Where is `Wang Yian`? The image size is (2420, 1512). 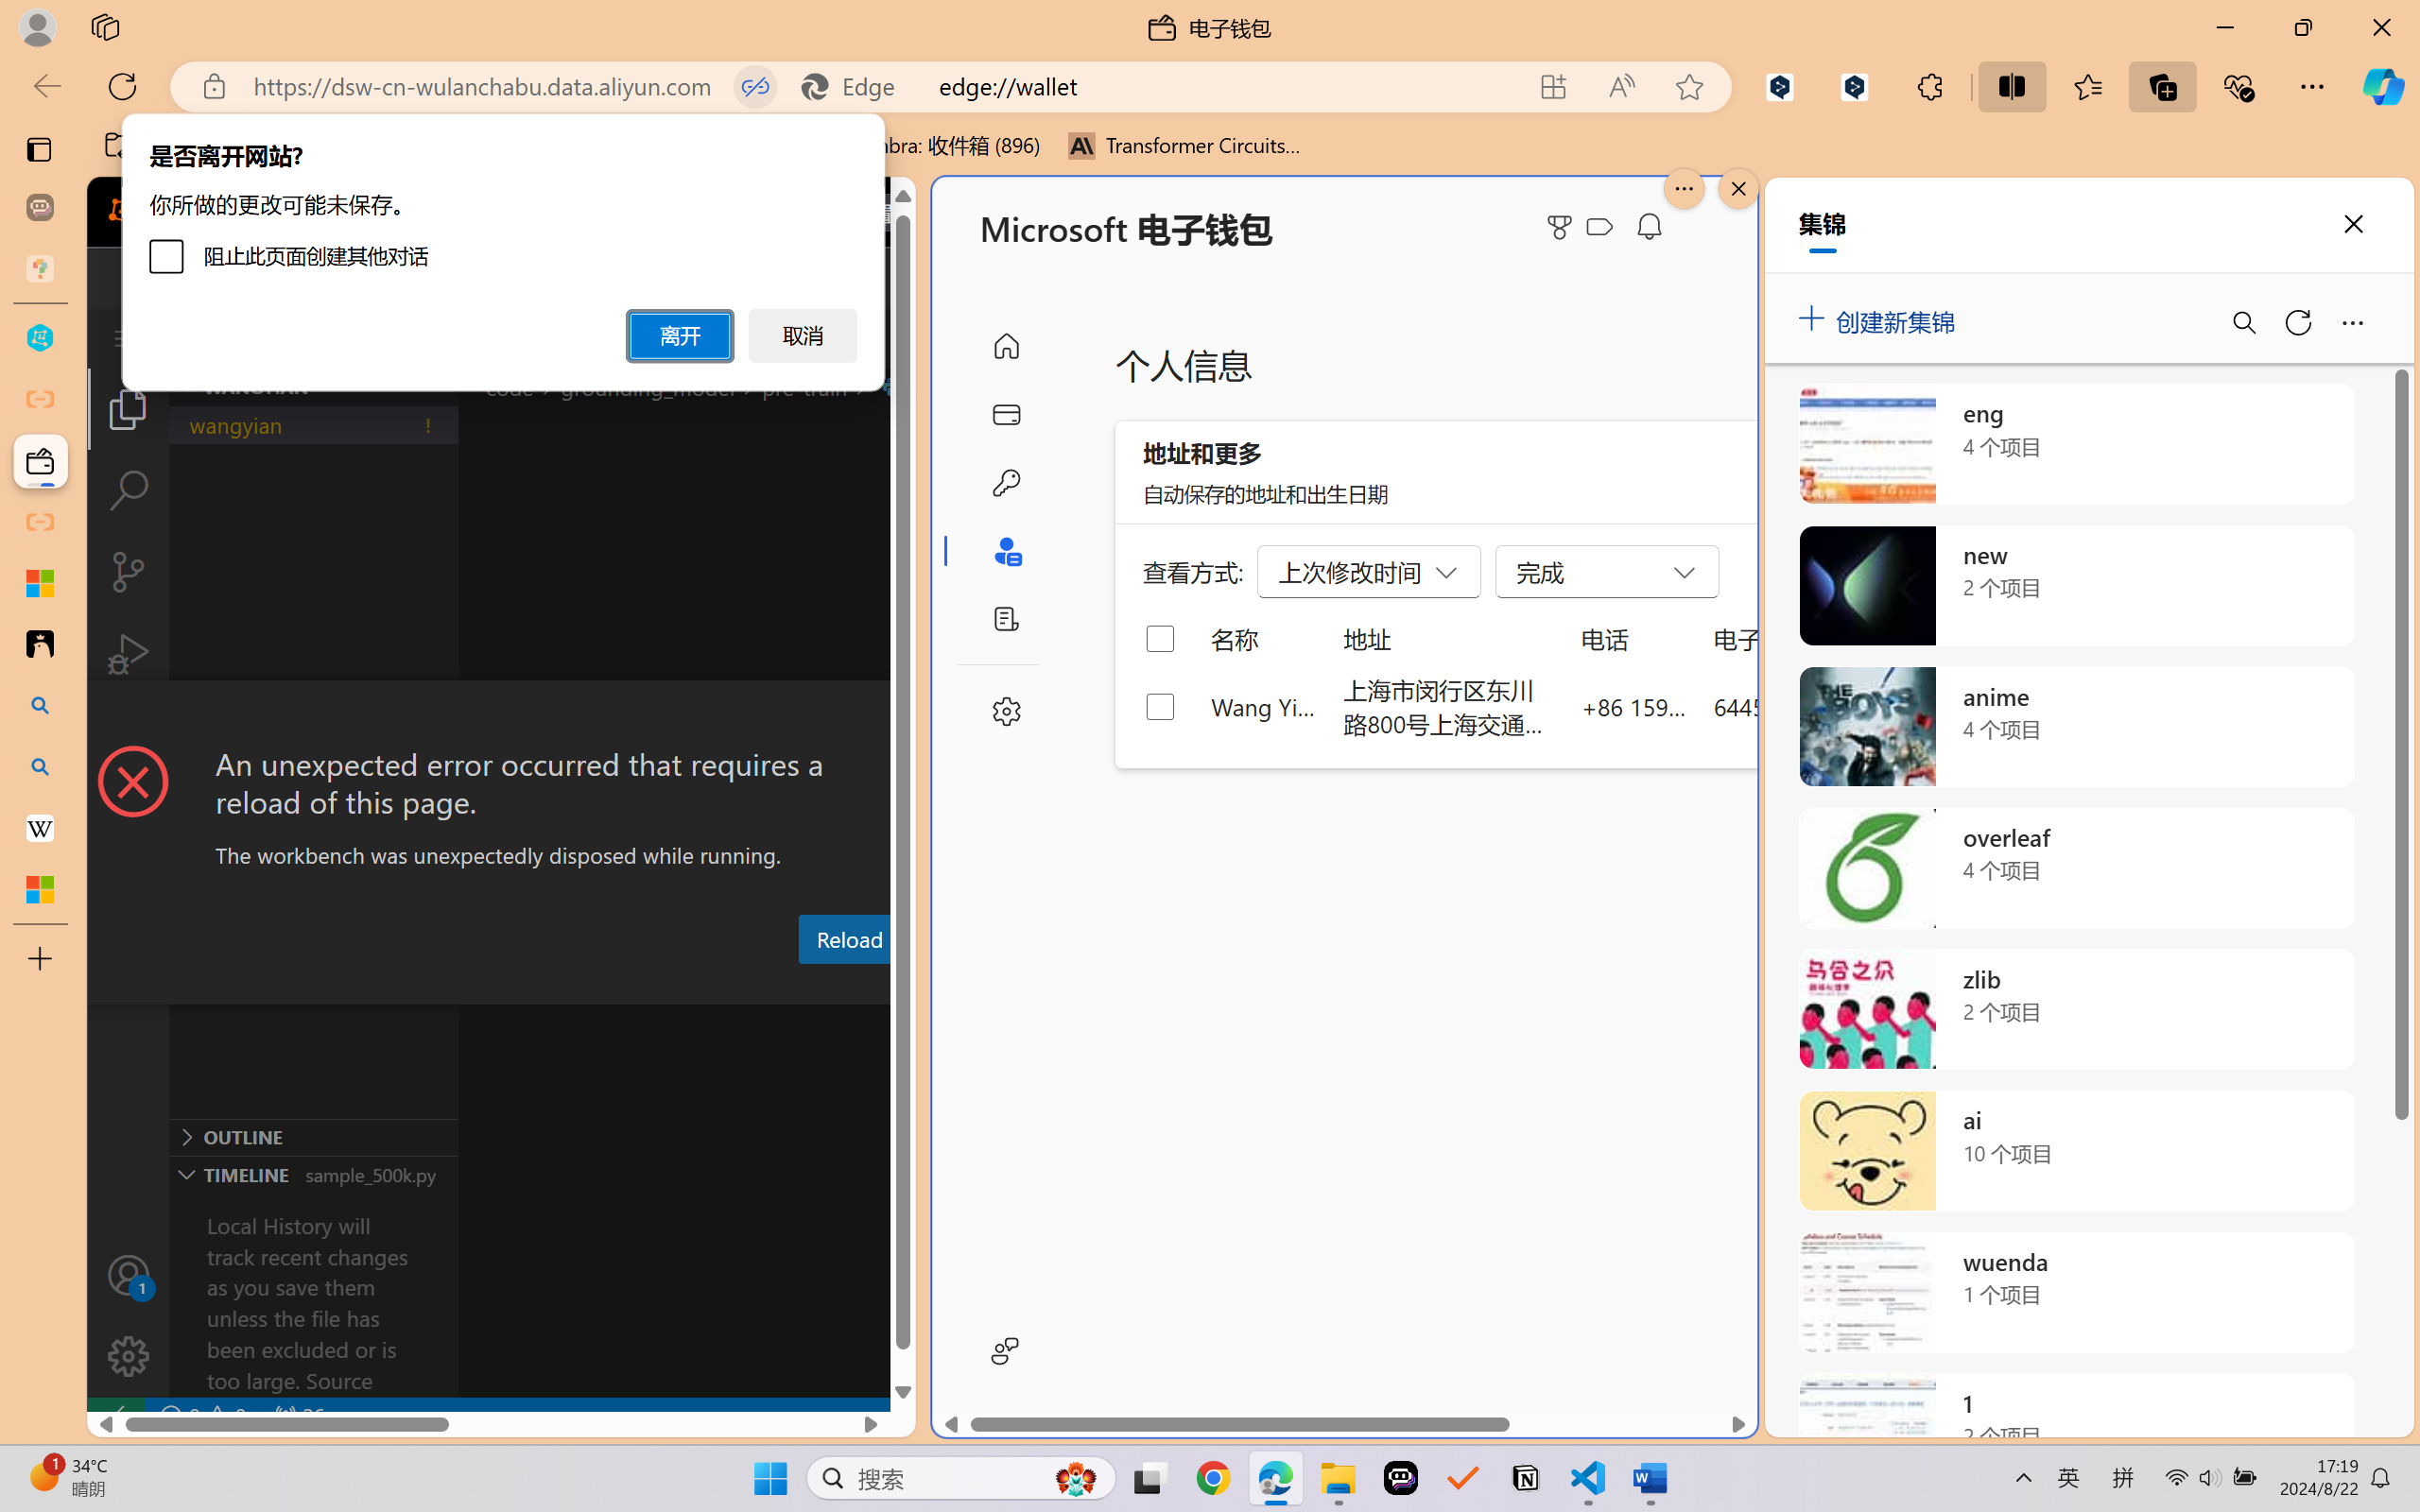
Wang Yian is located at coordinates (1265, 706).